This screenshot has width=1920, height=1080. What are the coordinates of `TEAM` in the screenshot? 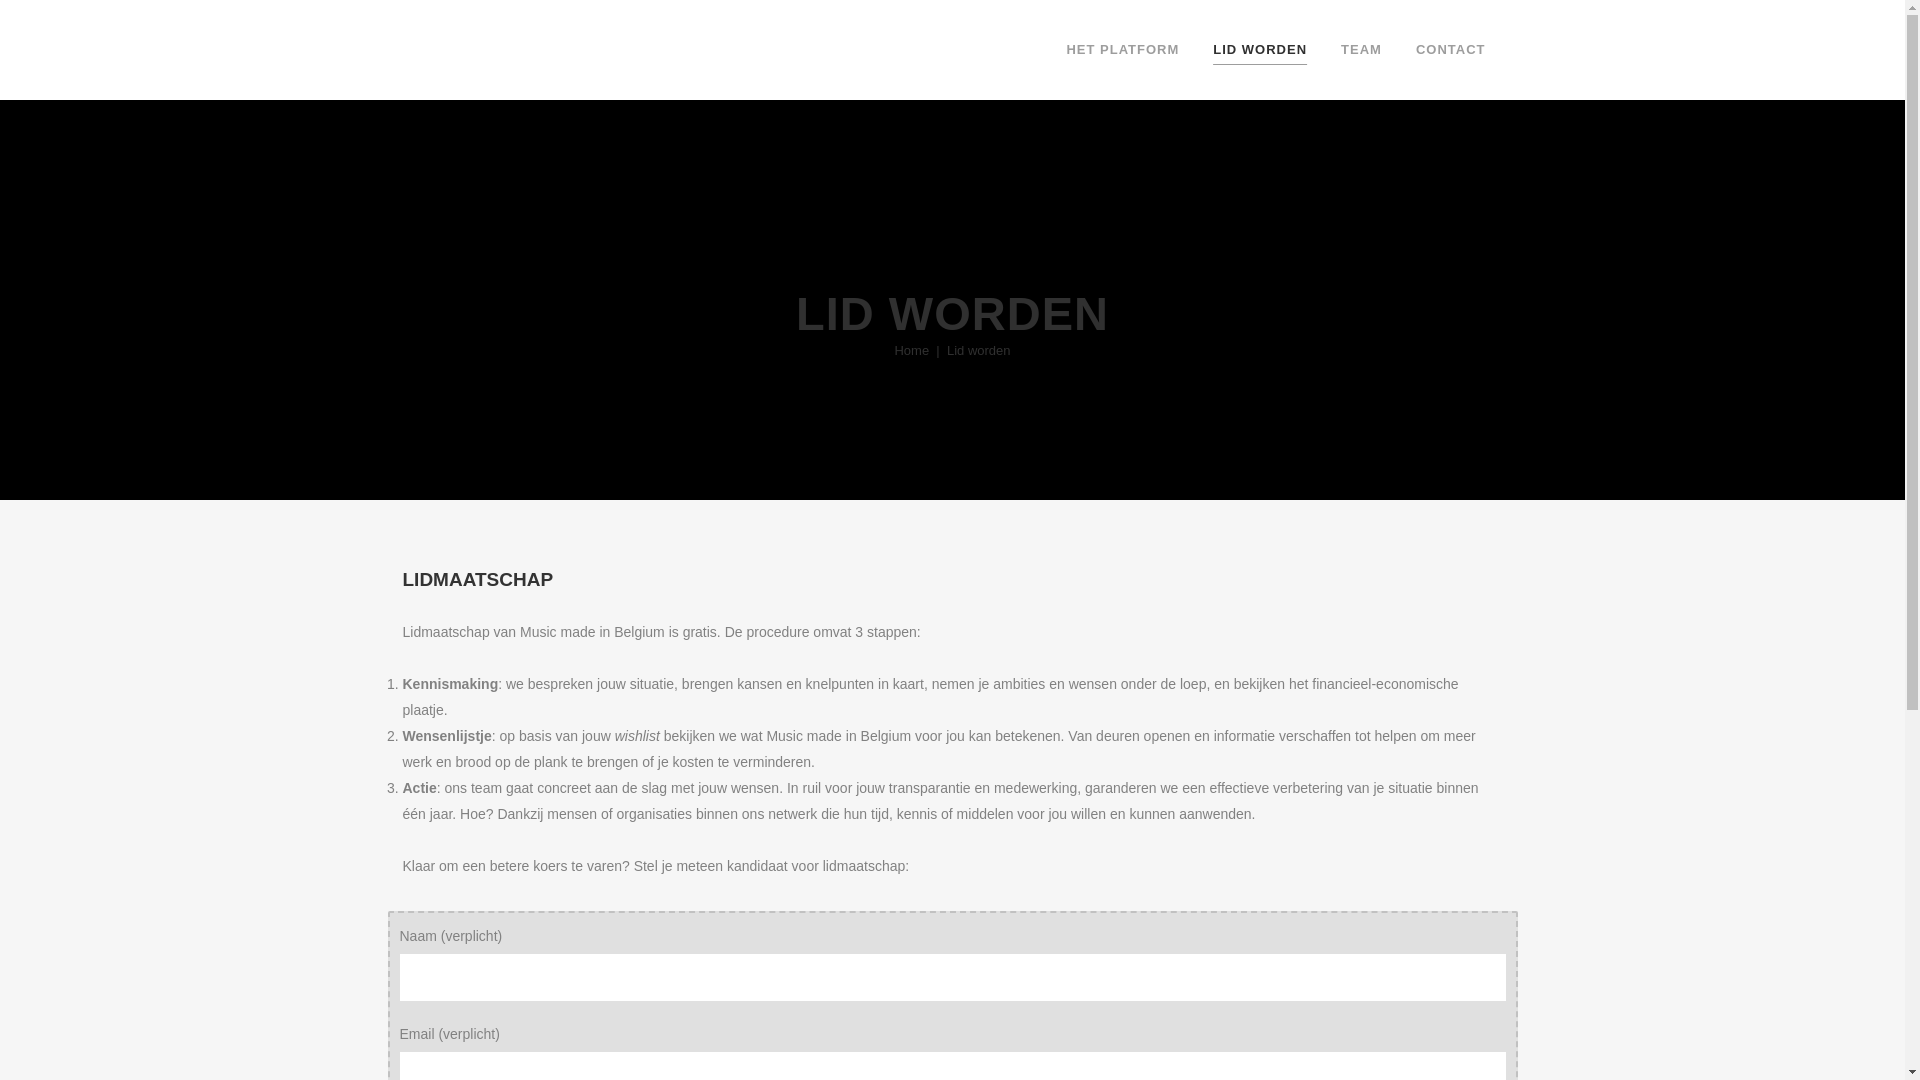 It's located at (1362, 50).